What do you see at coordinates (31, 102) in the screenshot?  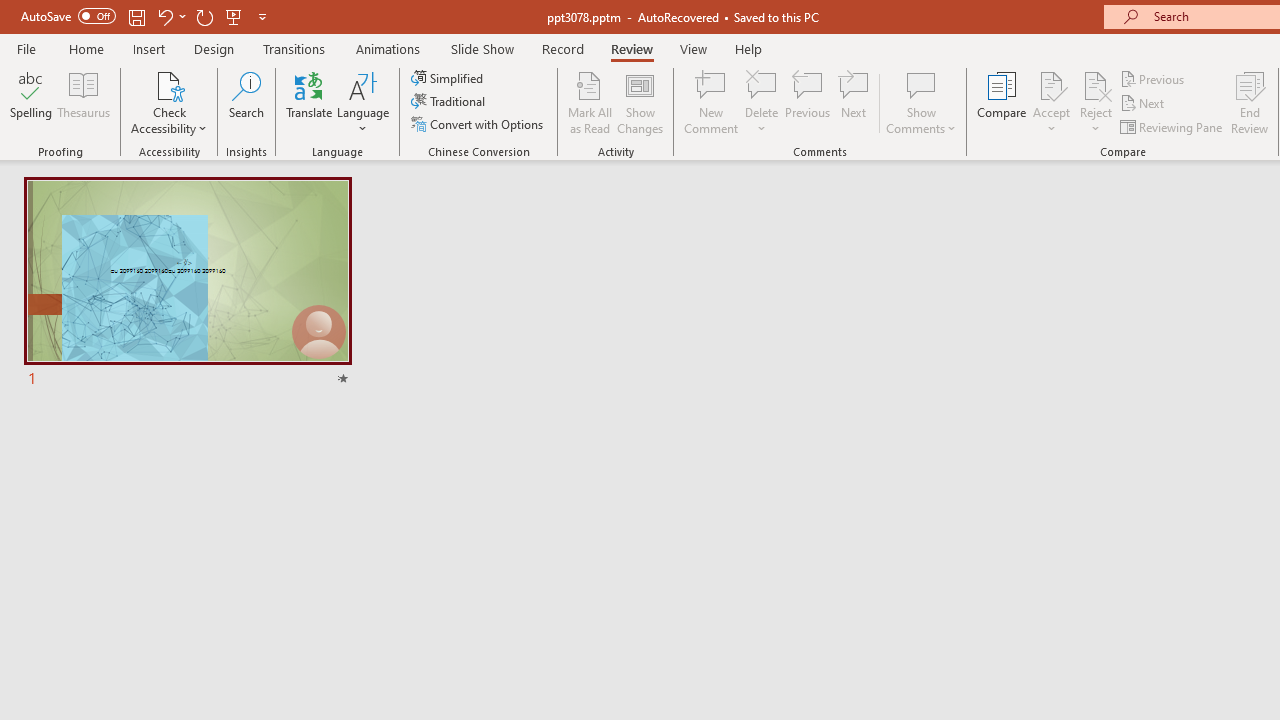 I see `Spelling...` at bounding box center [31, 102].